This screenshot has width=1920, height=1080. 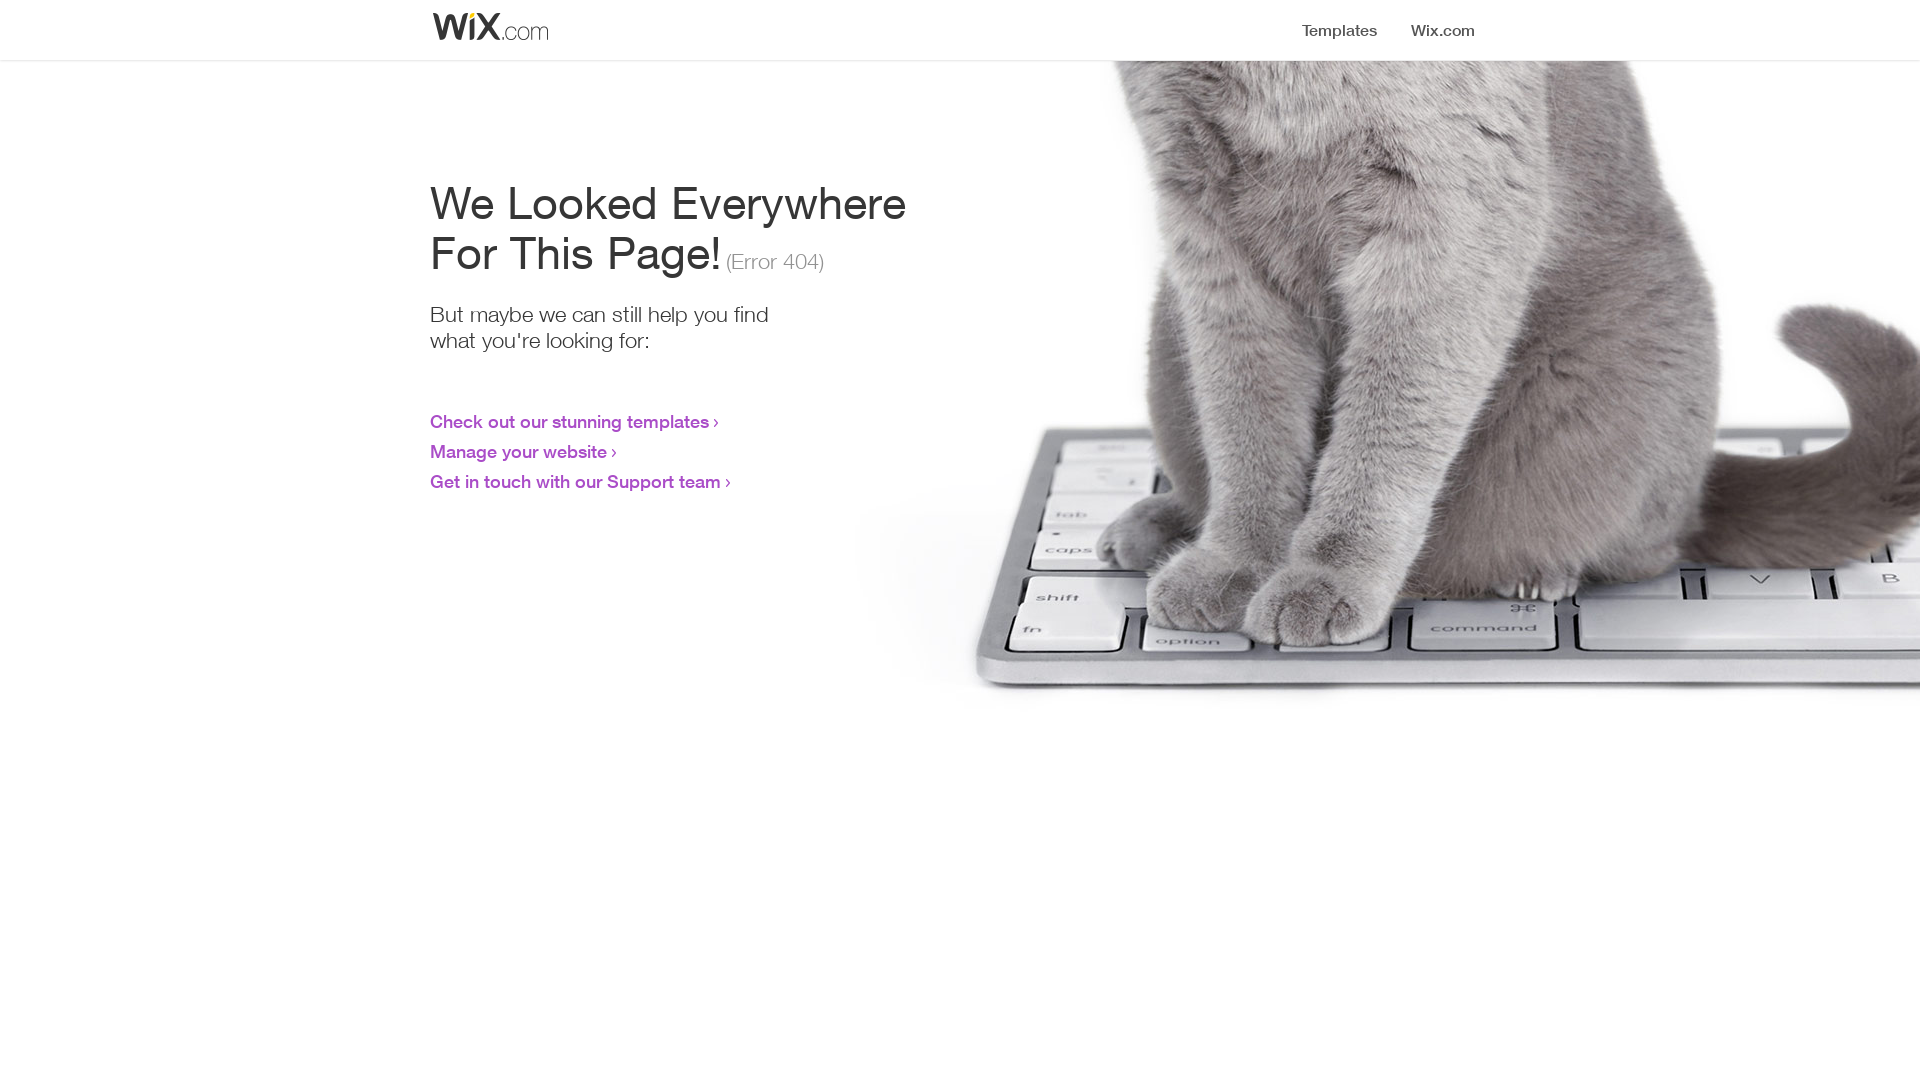 What do you see at coordinates (576, 481) in the screenshot?
I see `Get in touch with our Support team` at bounding box center [576, 481].